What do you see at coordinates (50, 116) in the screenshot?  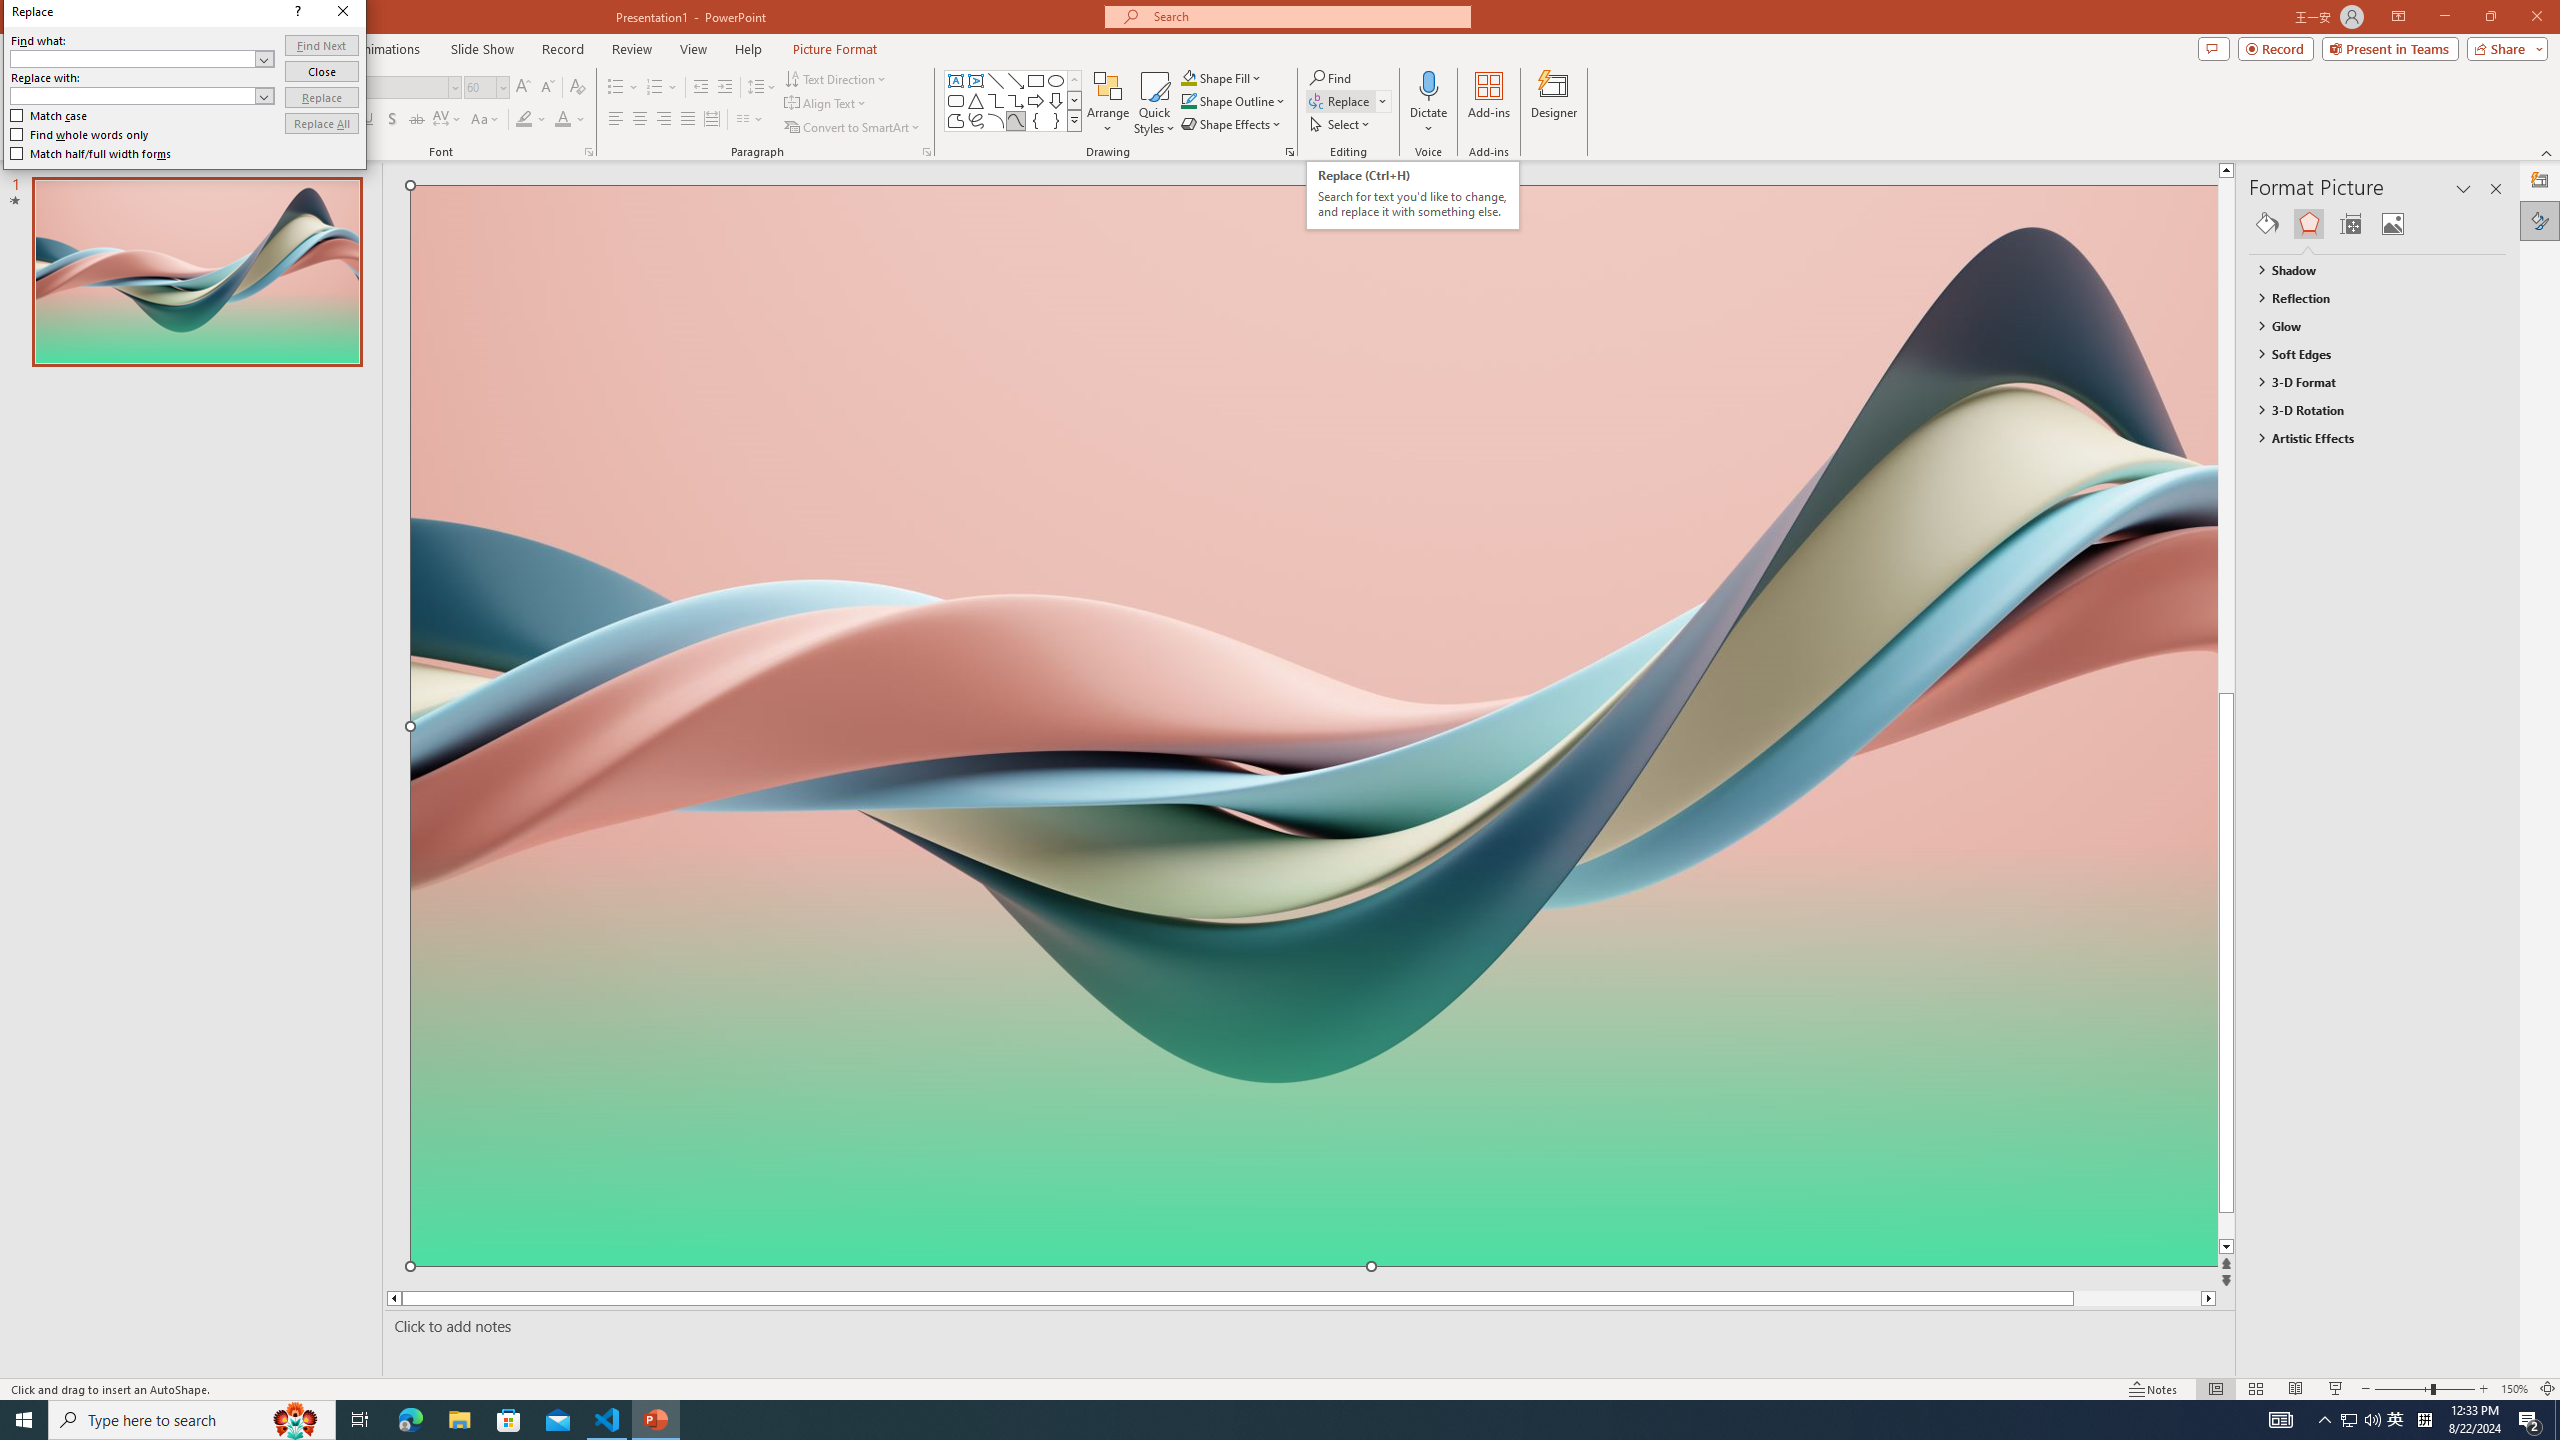 I see `Match case` at bounding box center [50, 116].